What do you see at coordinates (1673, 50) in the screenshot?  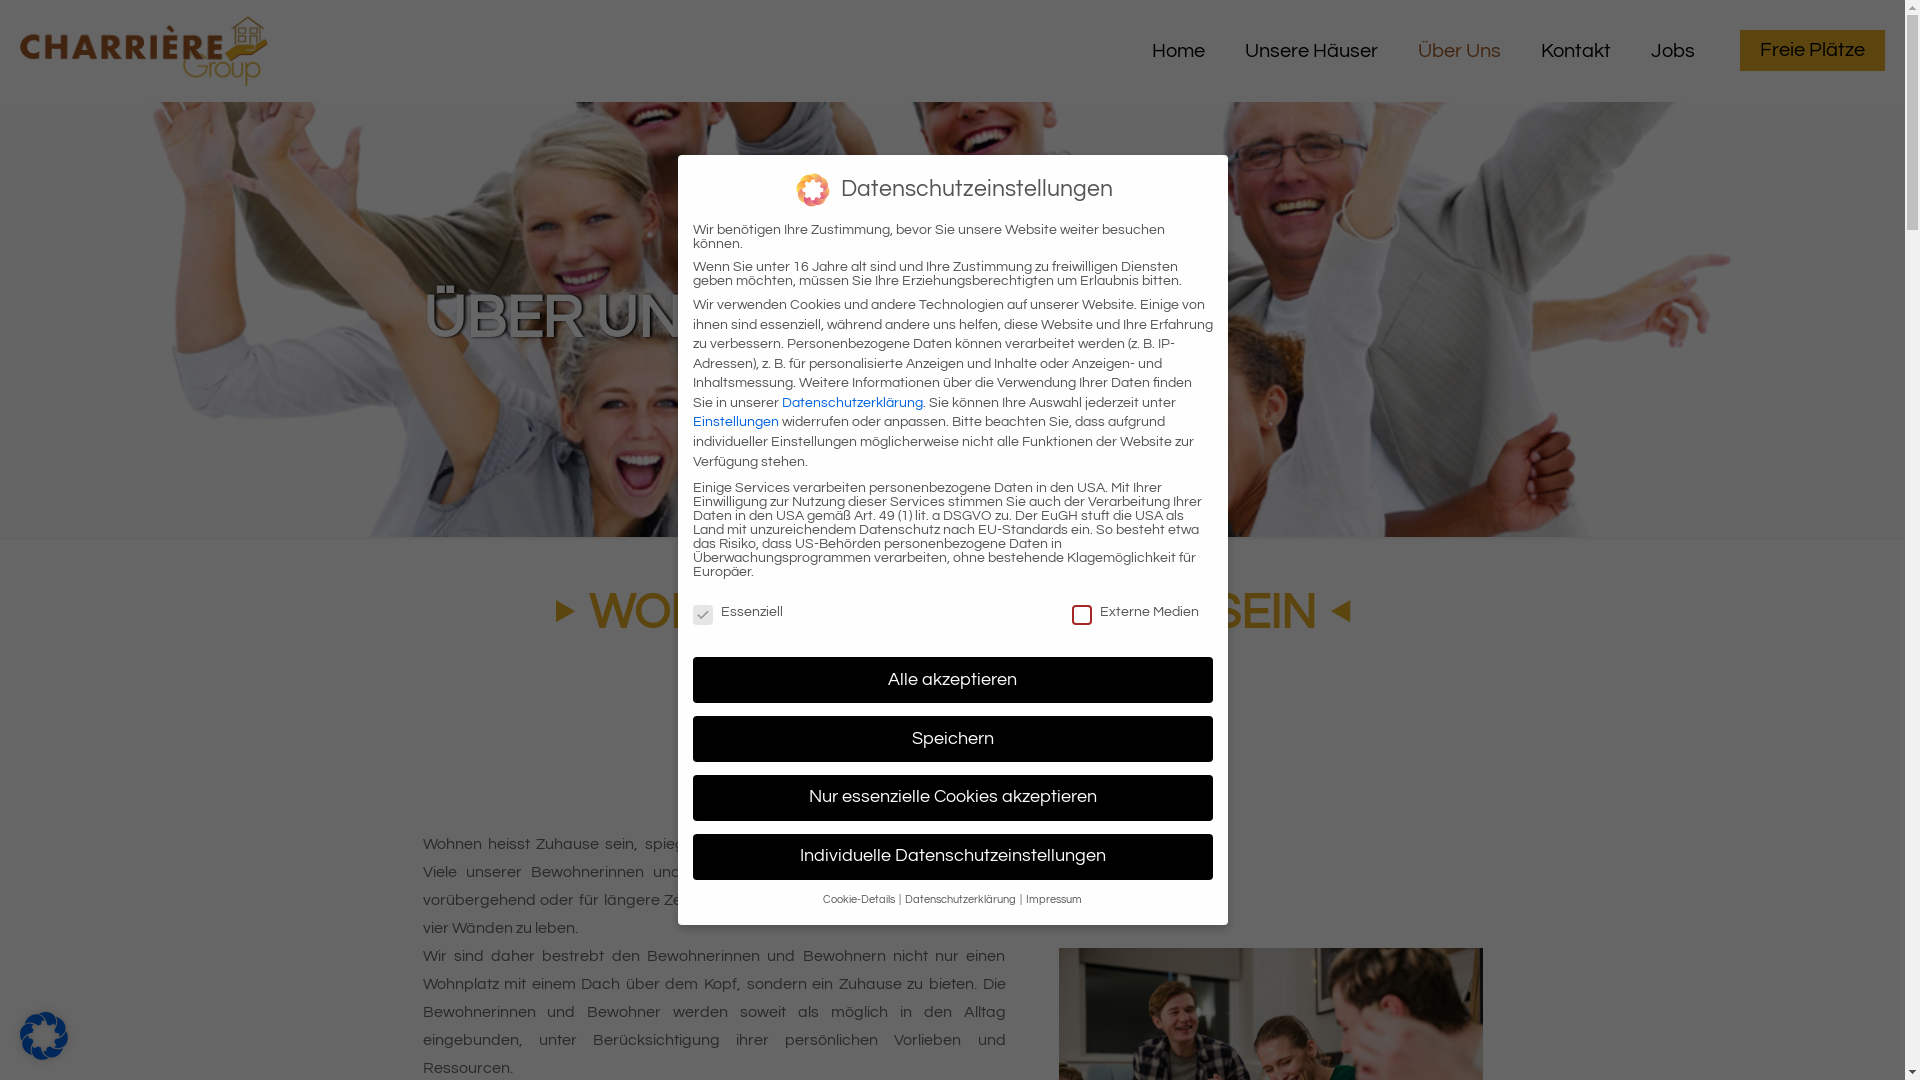 I see `Jobs` at bounding box center [1673, 50].